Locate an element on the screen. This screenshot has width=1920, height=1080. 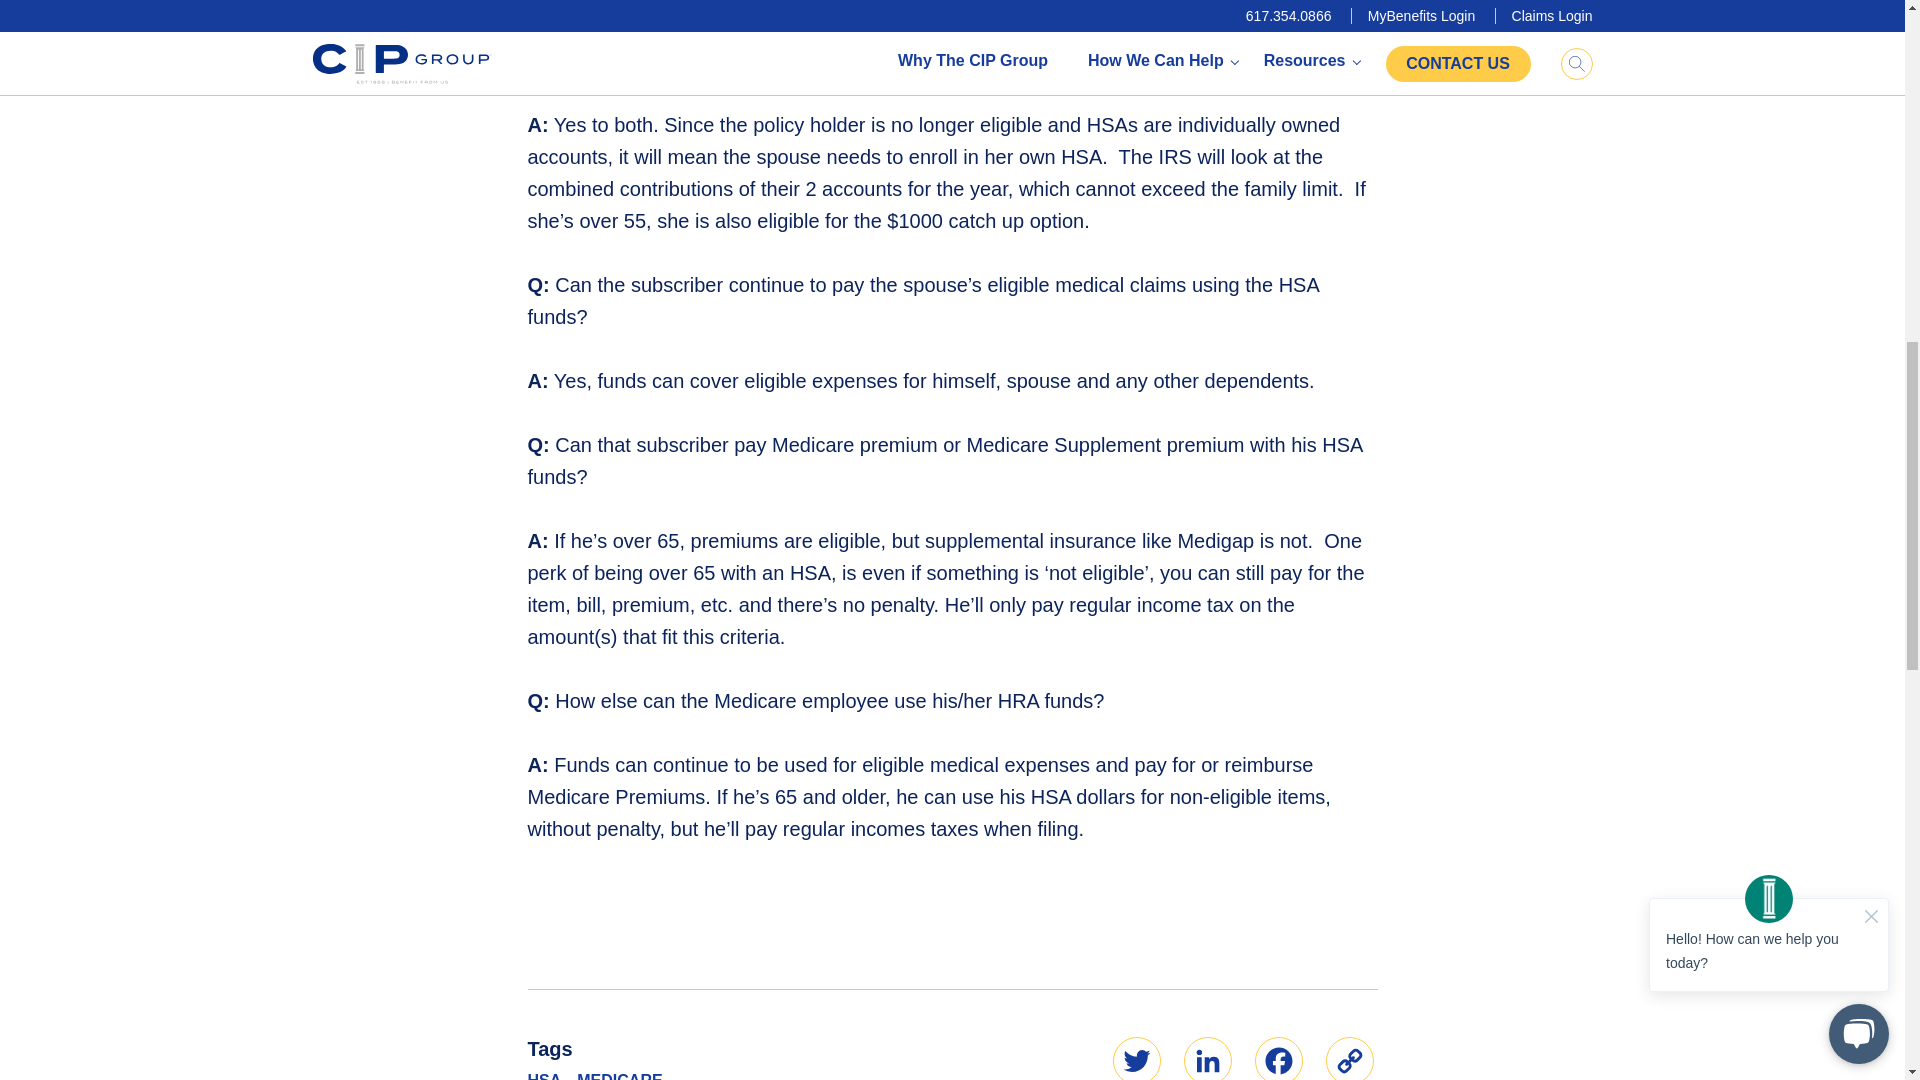
LinkedIn is located at coordinates (1208, 1058).